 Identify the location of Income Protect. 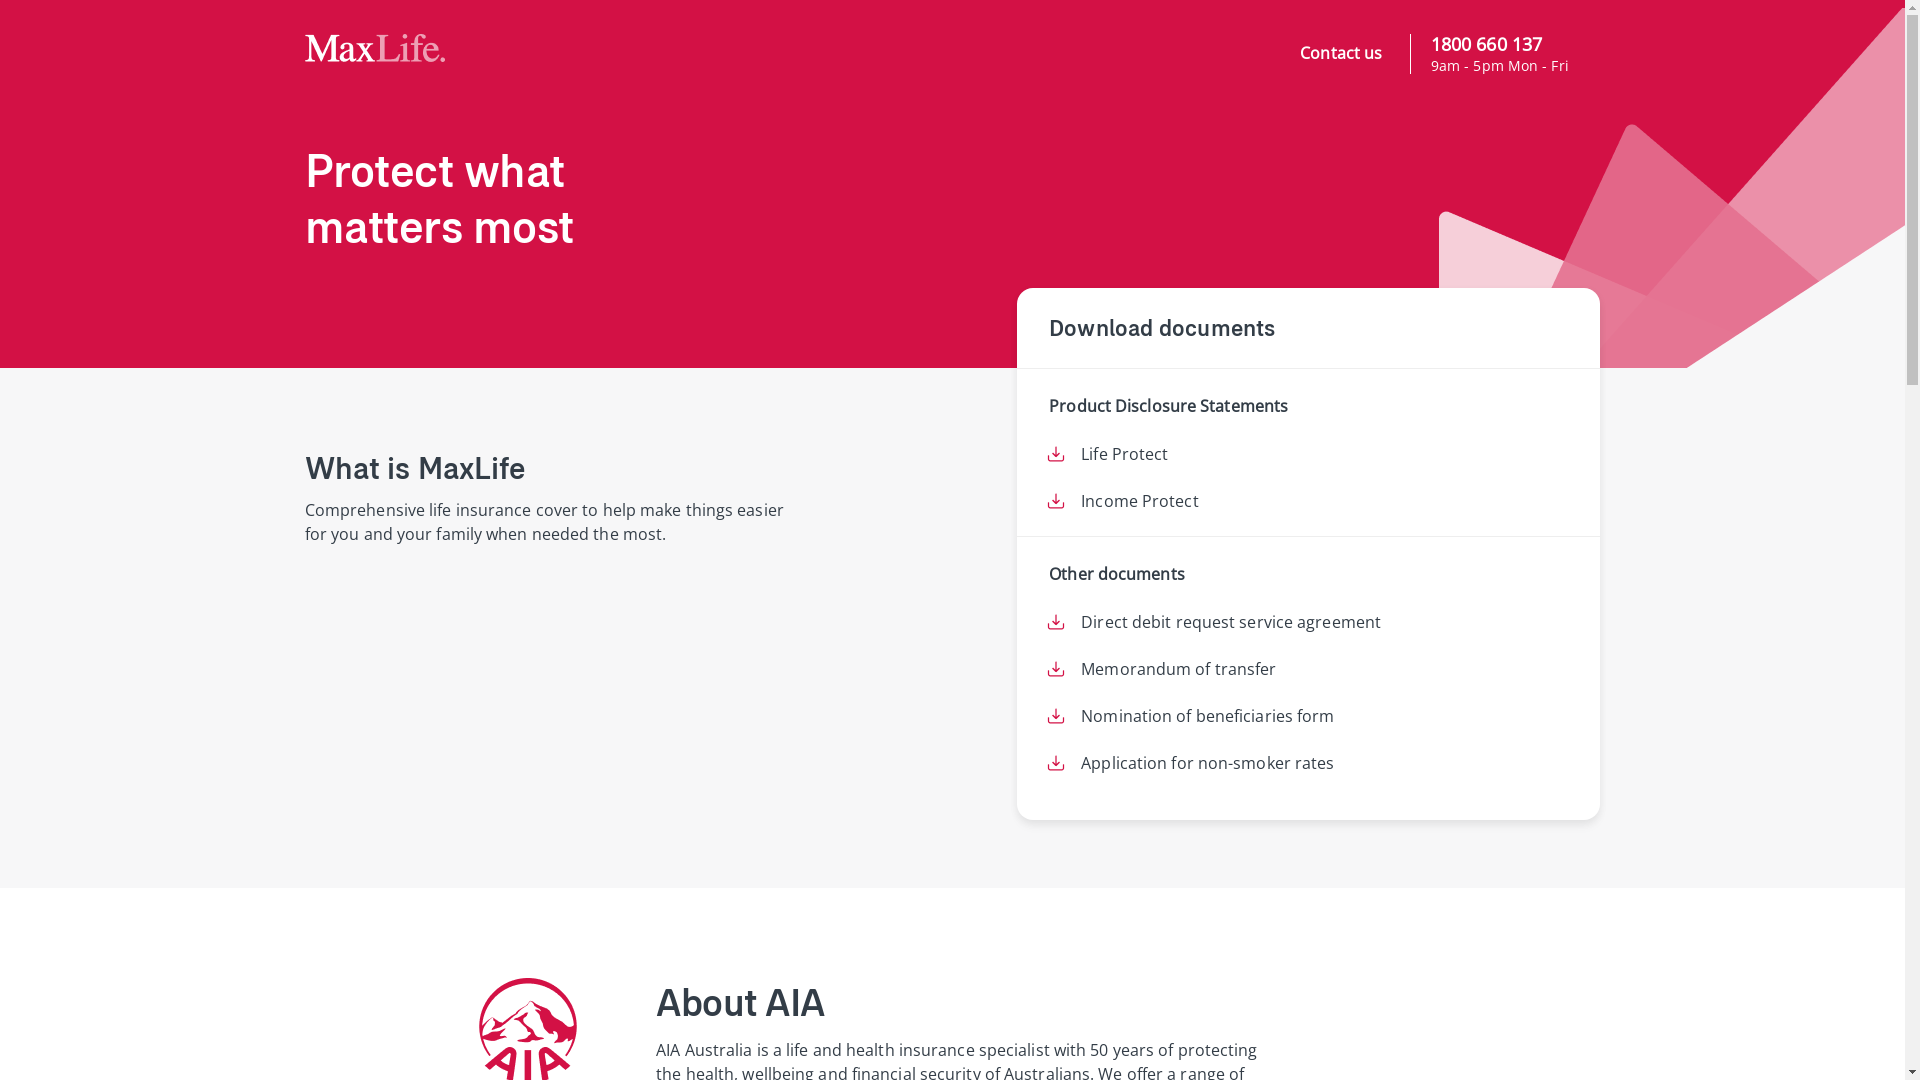
(1140, 501).